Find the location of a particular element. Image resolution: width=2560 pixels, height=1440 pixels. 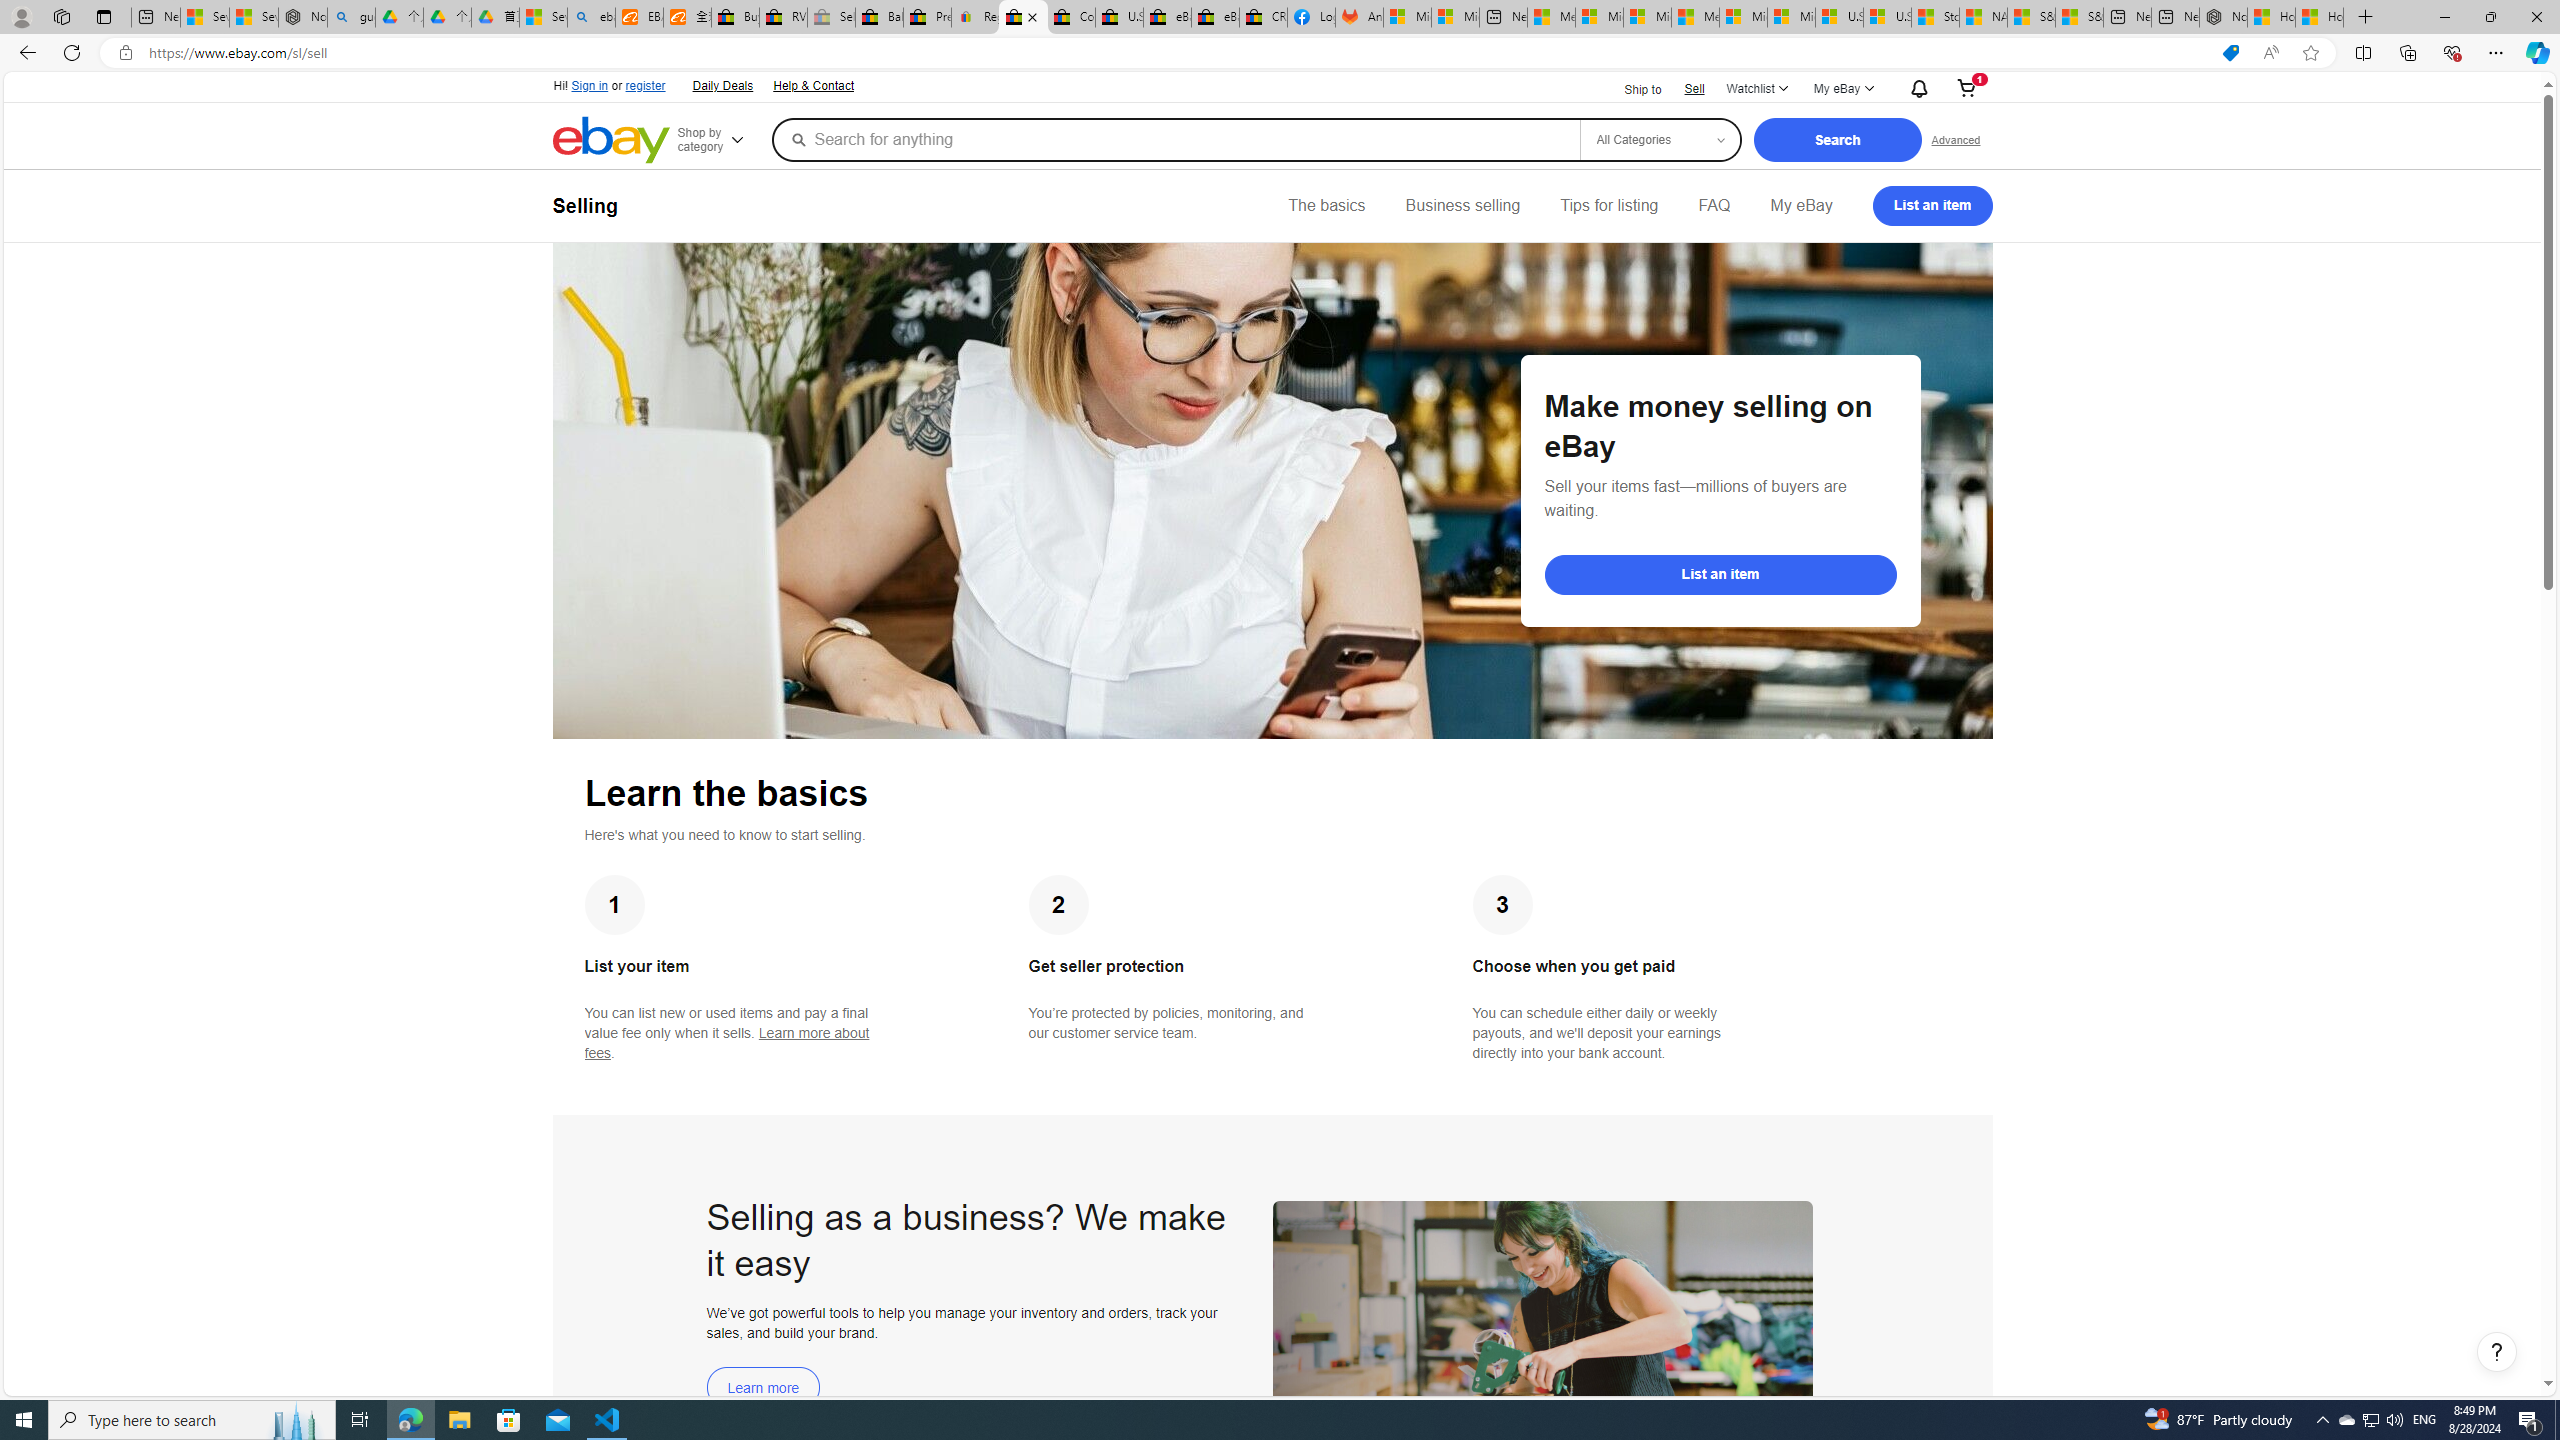

Shop by category is located at coordinates (722, 140).